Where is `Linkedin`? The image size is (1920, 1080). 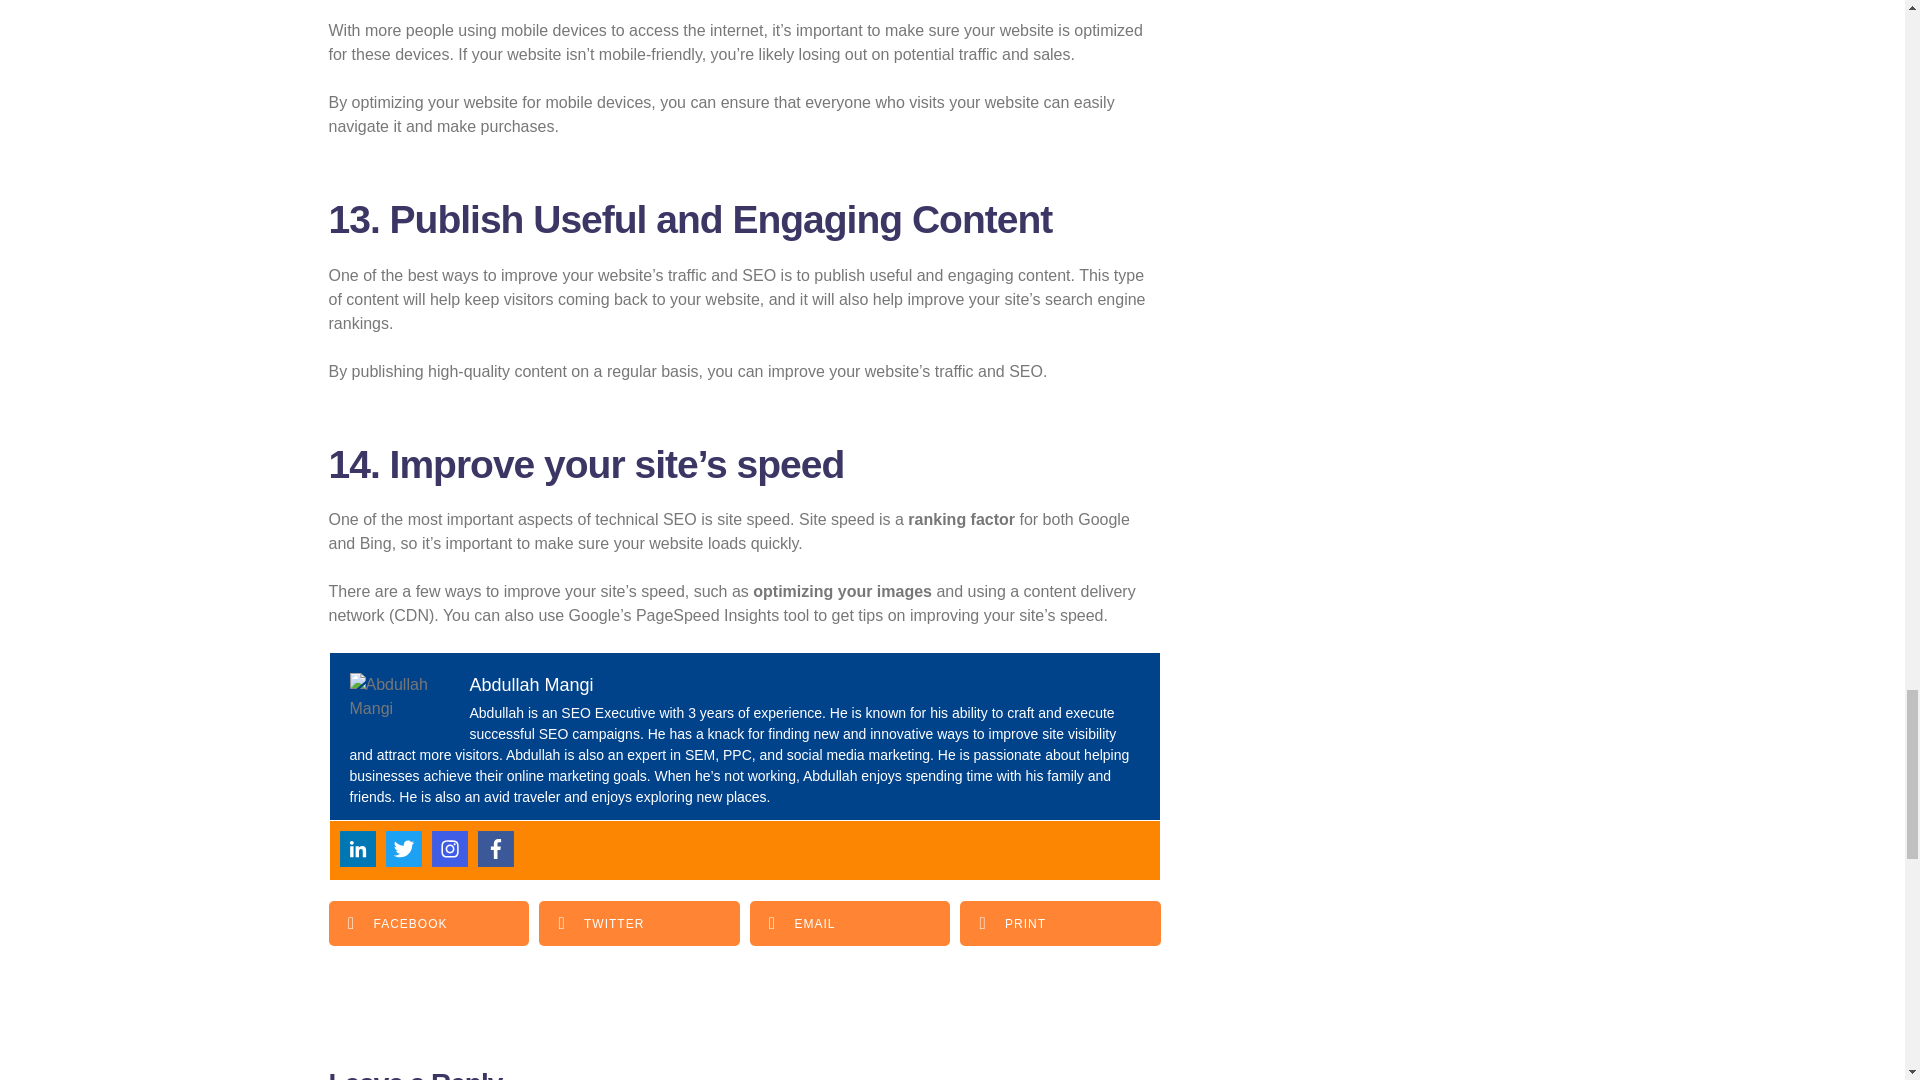 Linkedin is located at coordinates (358, 848).